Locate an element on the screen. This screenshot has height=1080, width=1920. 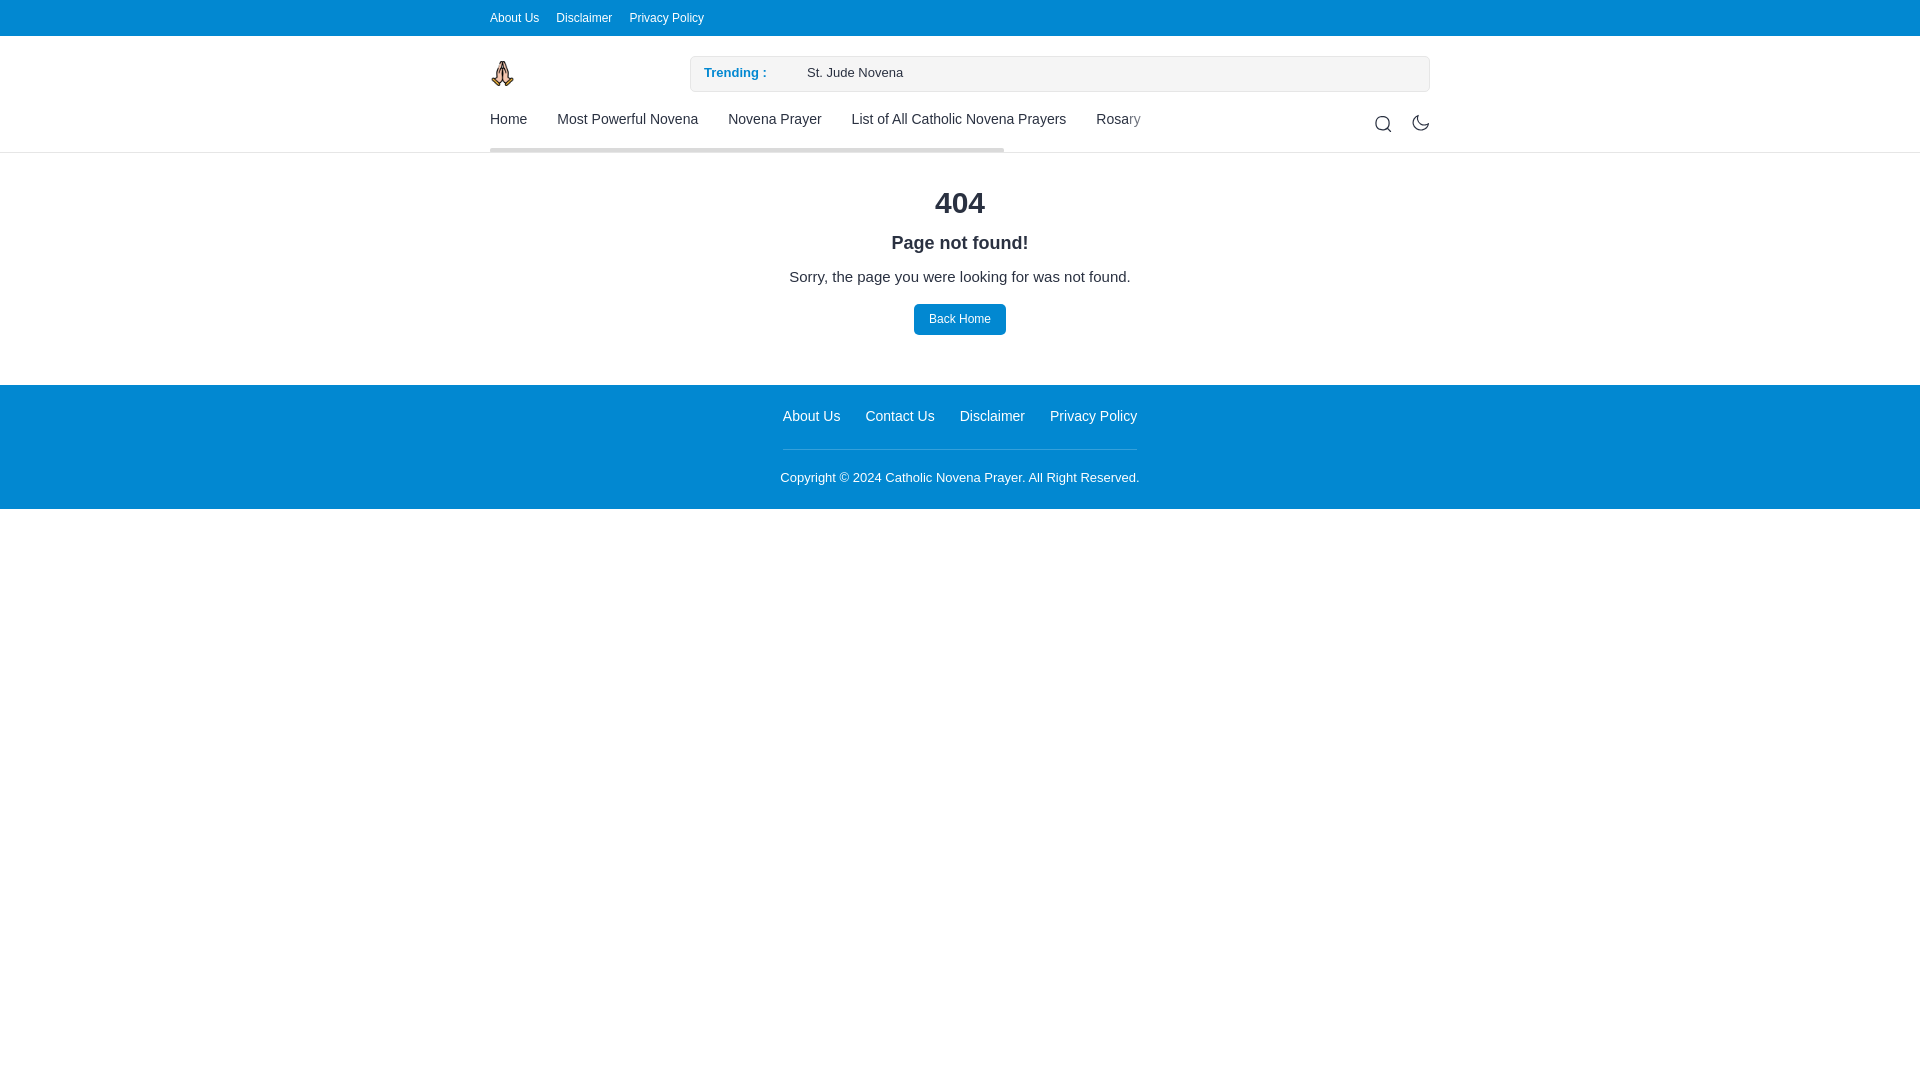
Most Powerful Novena is located at coordinates (627, 119).